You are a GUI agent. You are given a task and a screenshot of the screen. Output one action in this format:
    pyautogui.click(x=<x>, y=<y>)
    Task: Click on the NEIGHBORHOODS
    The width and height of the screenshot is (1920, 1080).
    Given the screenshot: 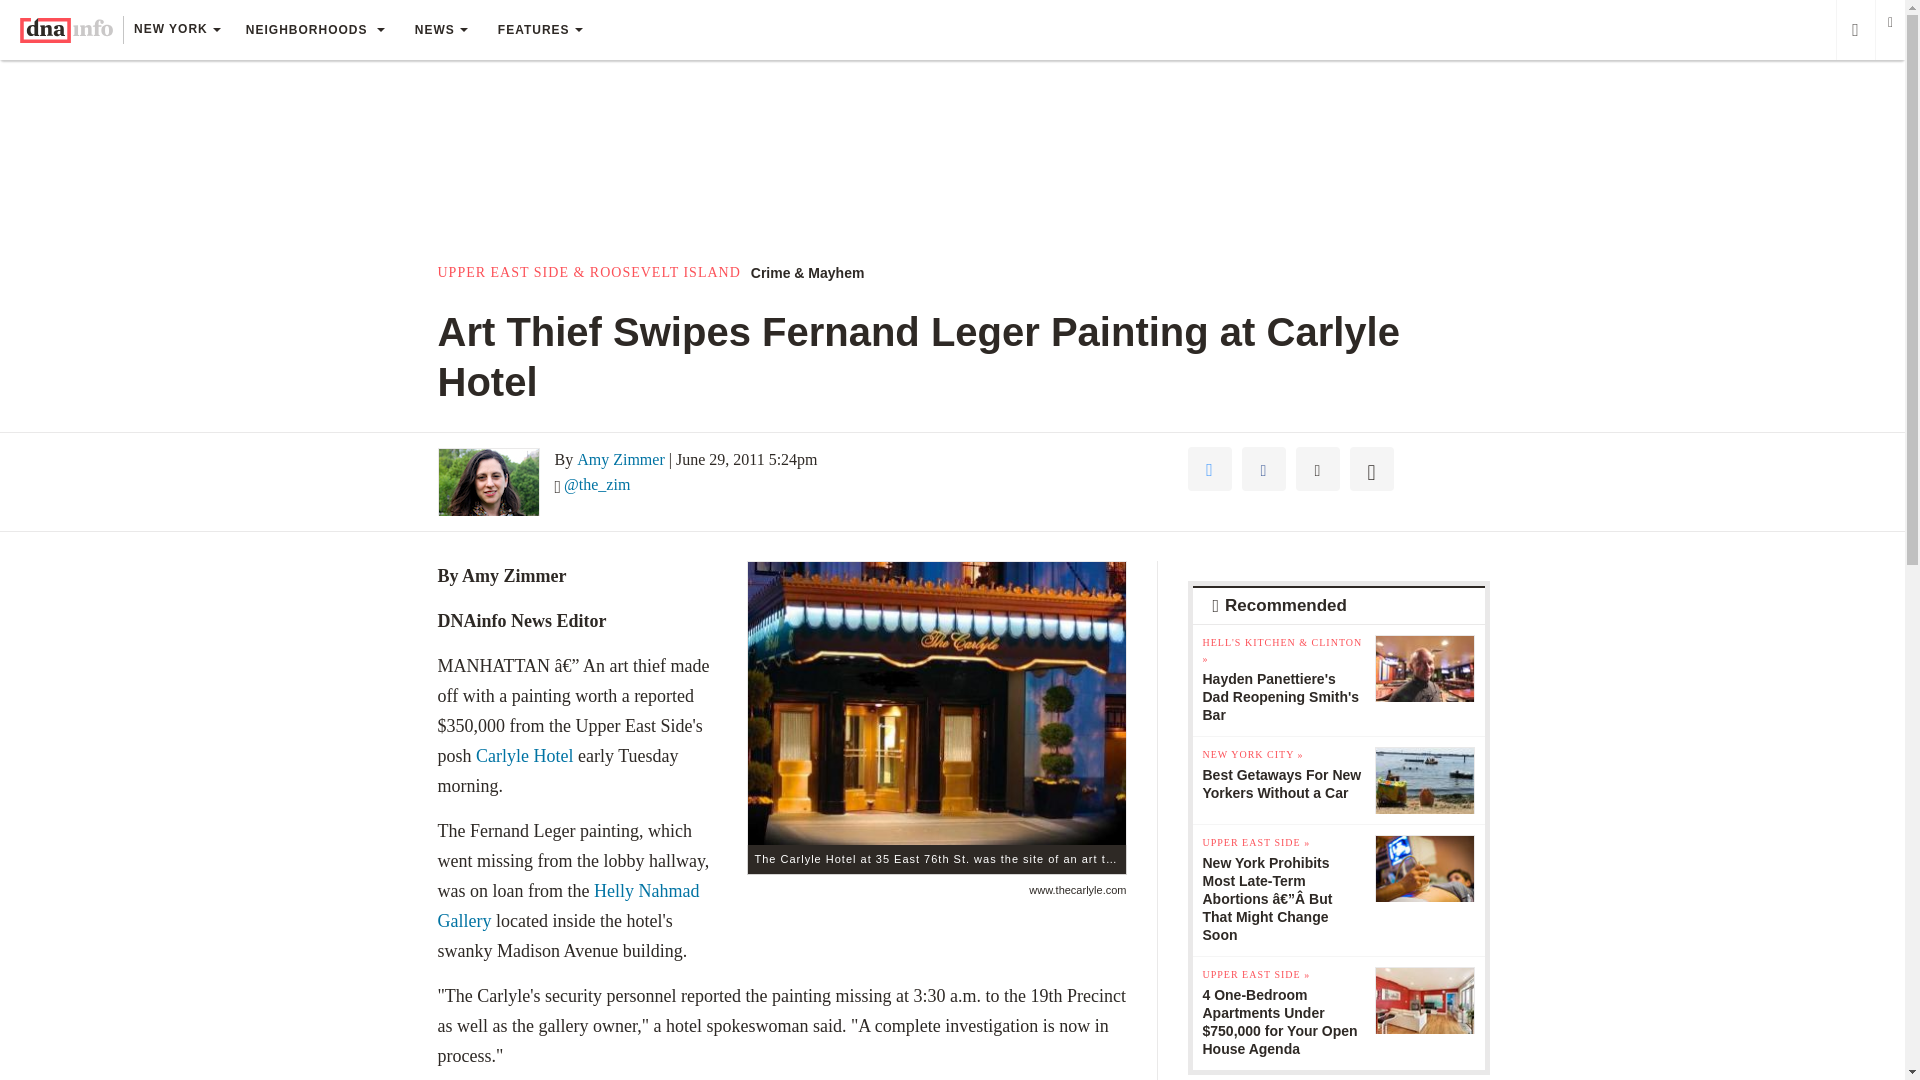 What is the action you would take?
    pyautogui.click(x=314, y=30)
    